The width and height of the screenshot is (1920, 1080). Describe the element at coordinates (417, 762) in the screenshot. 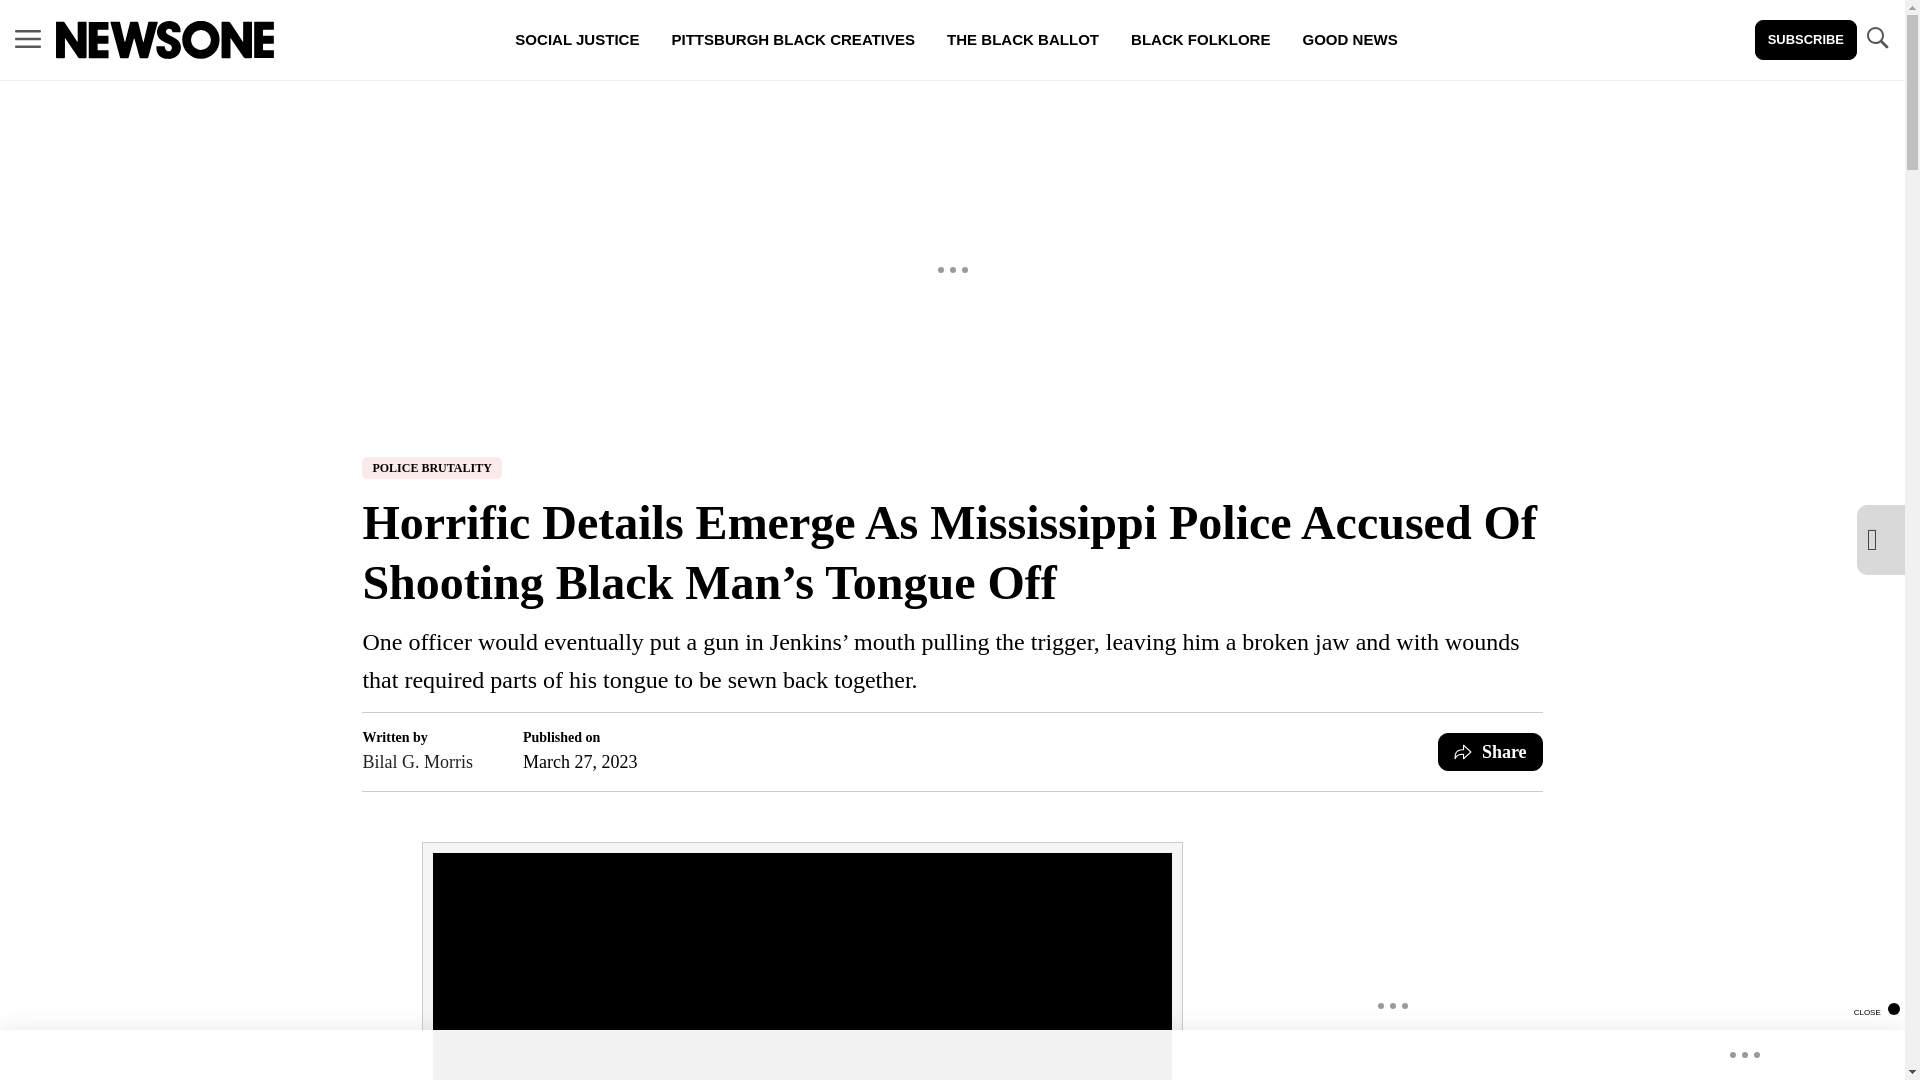

I see `Bilal G. Morris` at that location.